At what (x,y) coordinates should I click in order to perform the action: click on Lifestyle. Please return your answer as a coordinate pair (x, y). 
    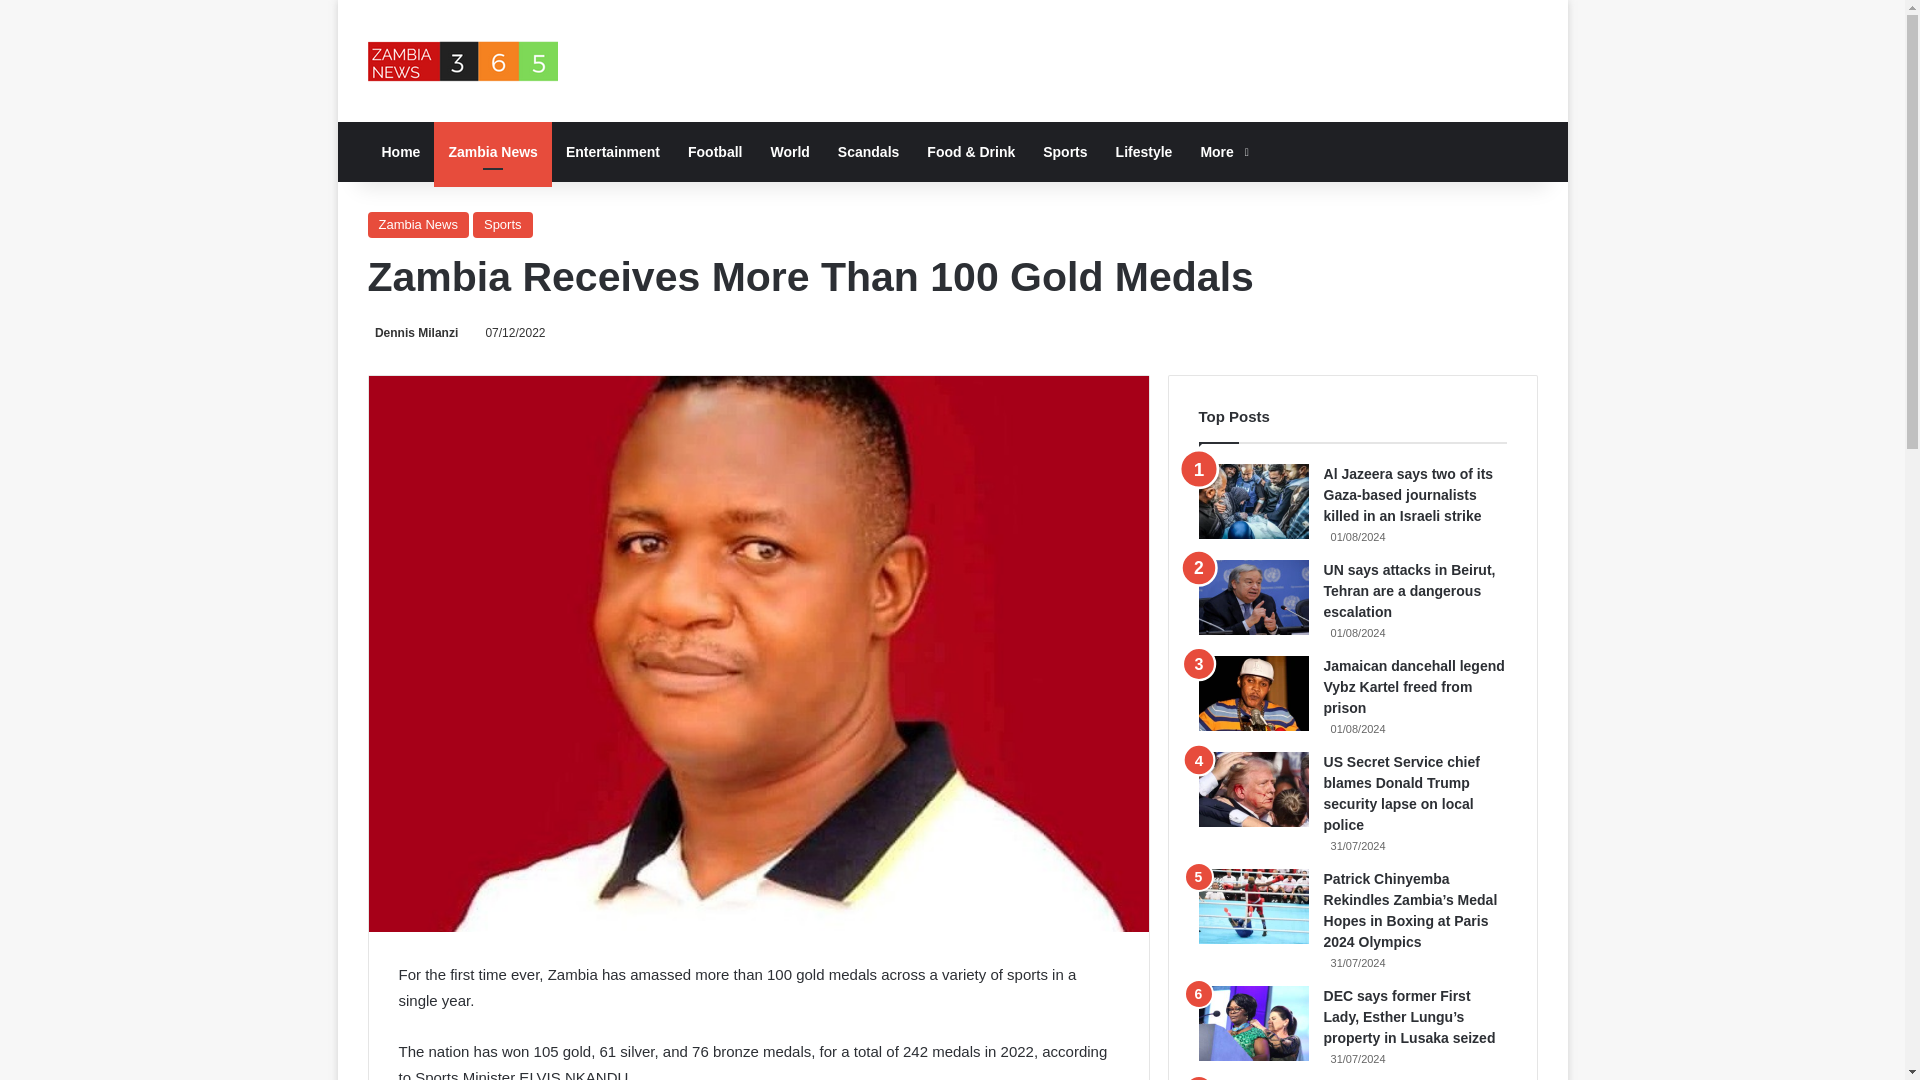
    Looking at the image, I should click on (1144, 152).